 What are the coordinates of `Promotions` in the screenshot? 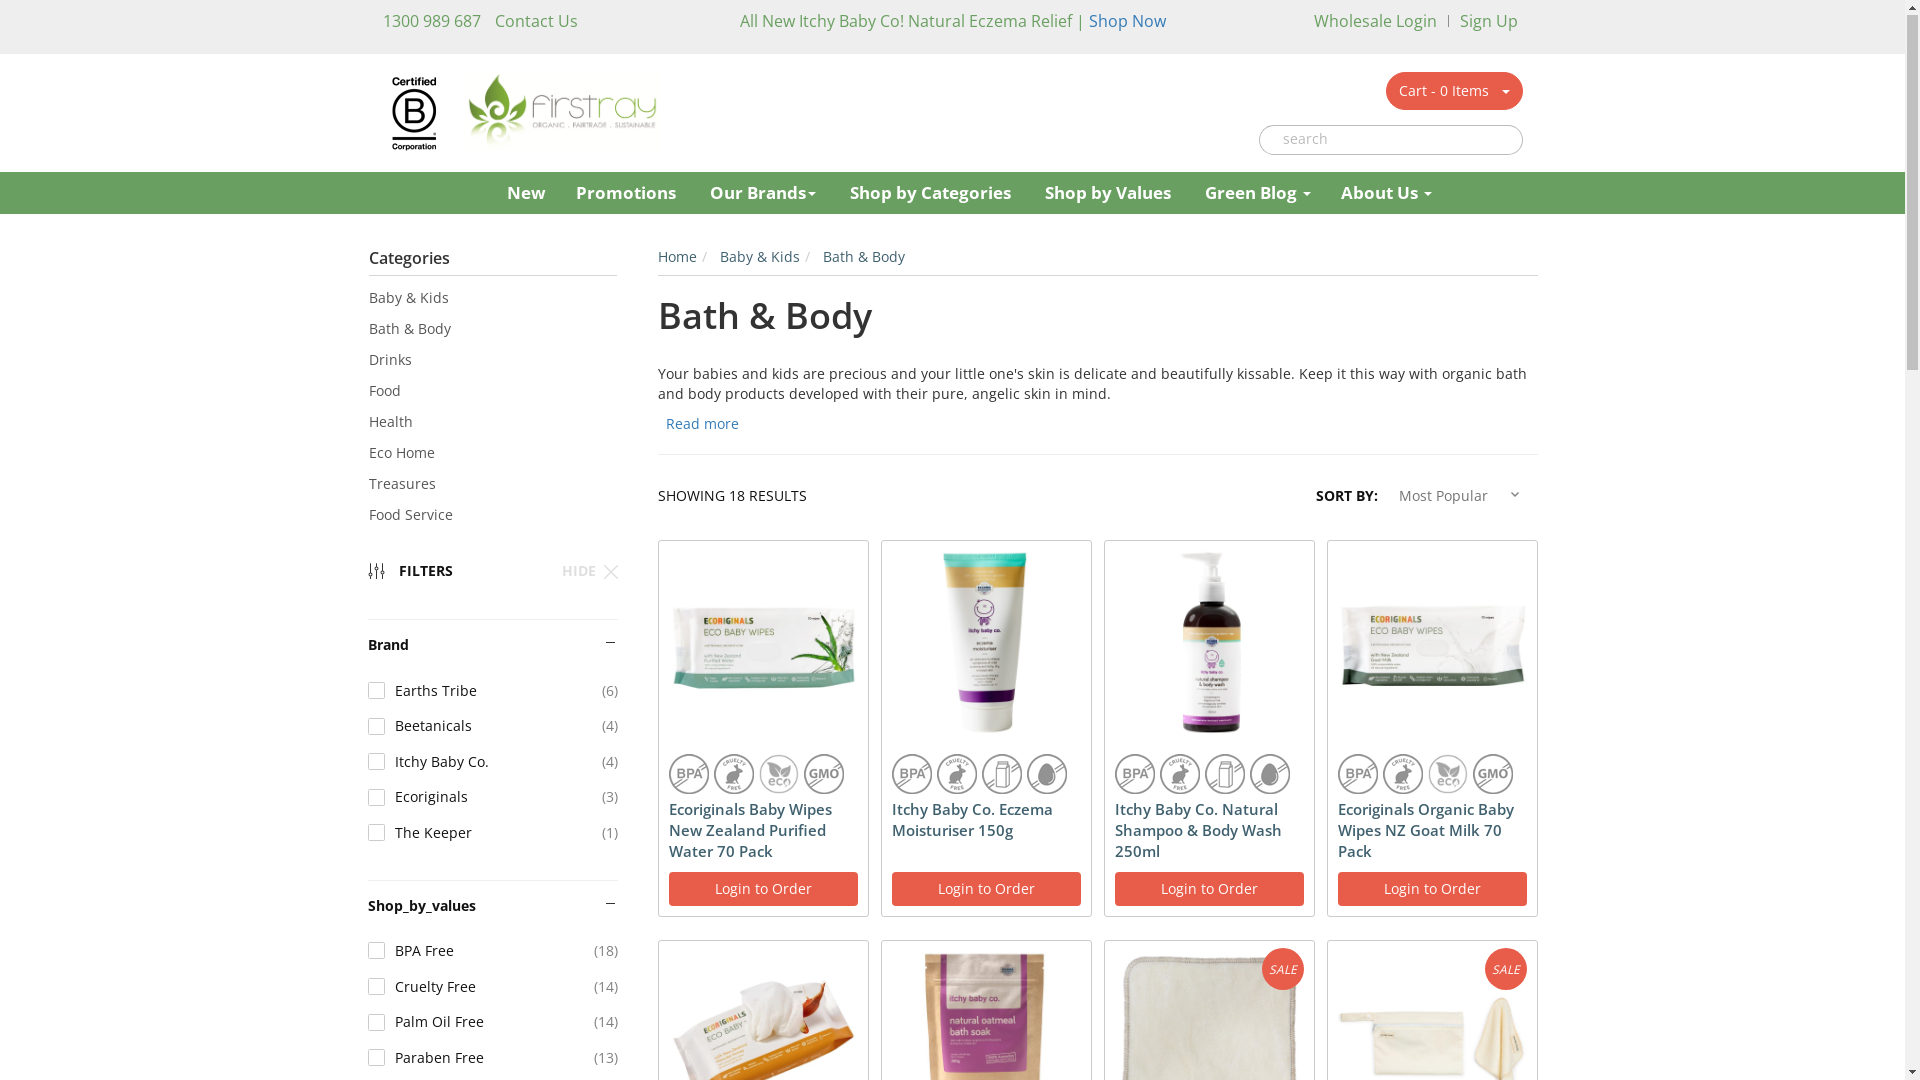 It's located at (626, 194).